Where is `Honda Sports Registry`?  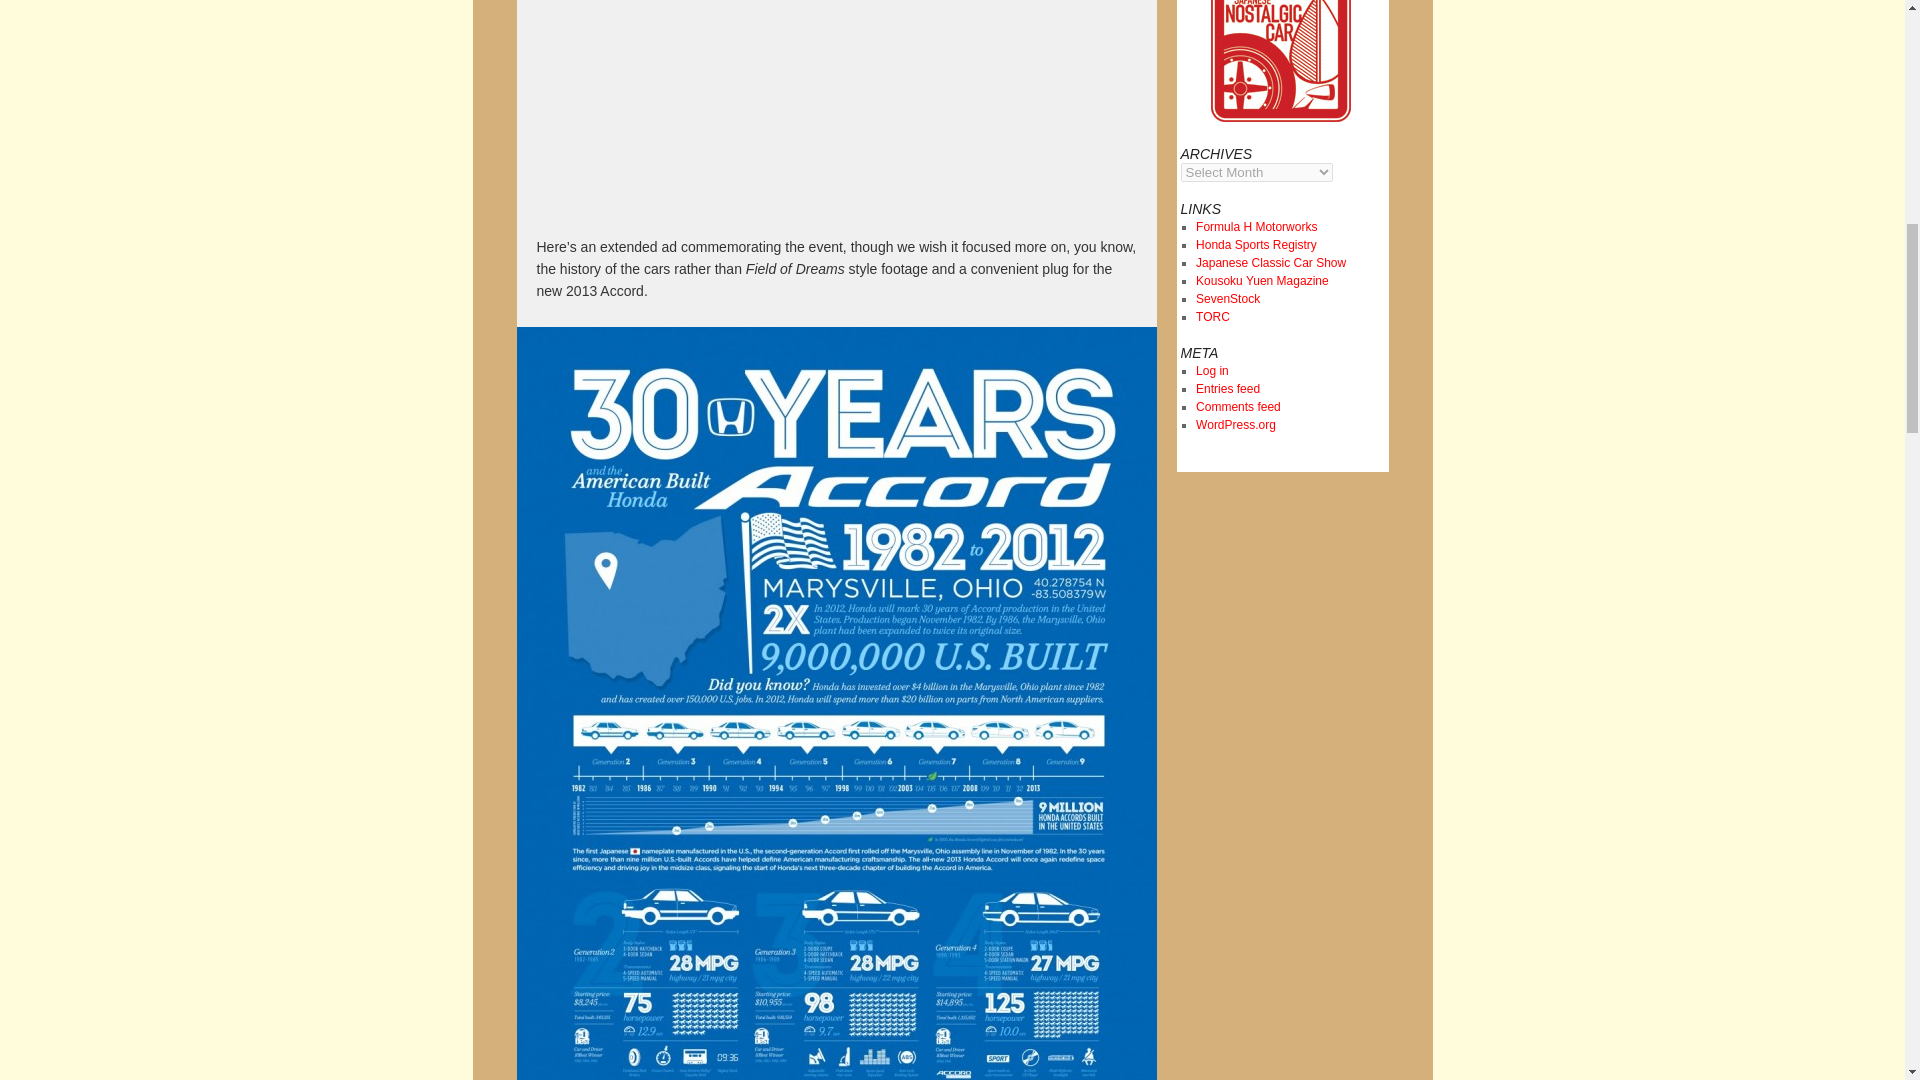
Honda Sports Registry is located at coordinates (1256, 244).